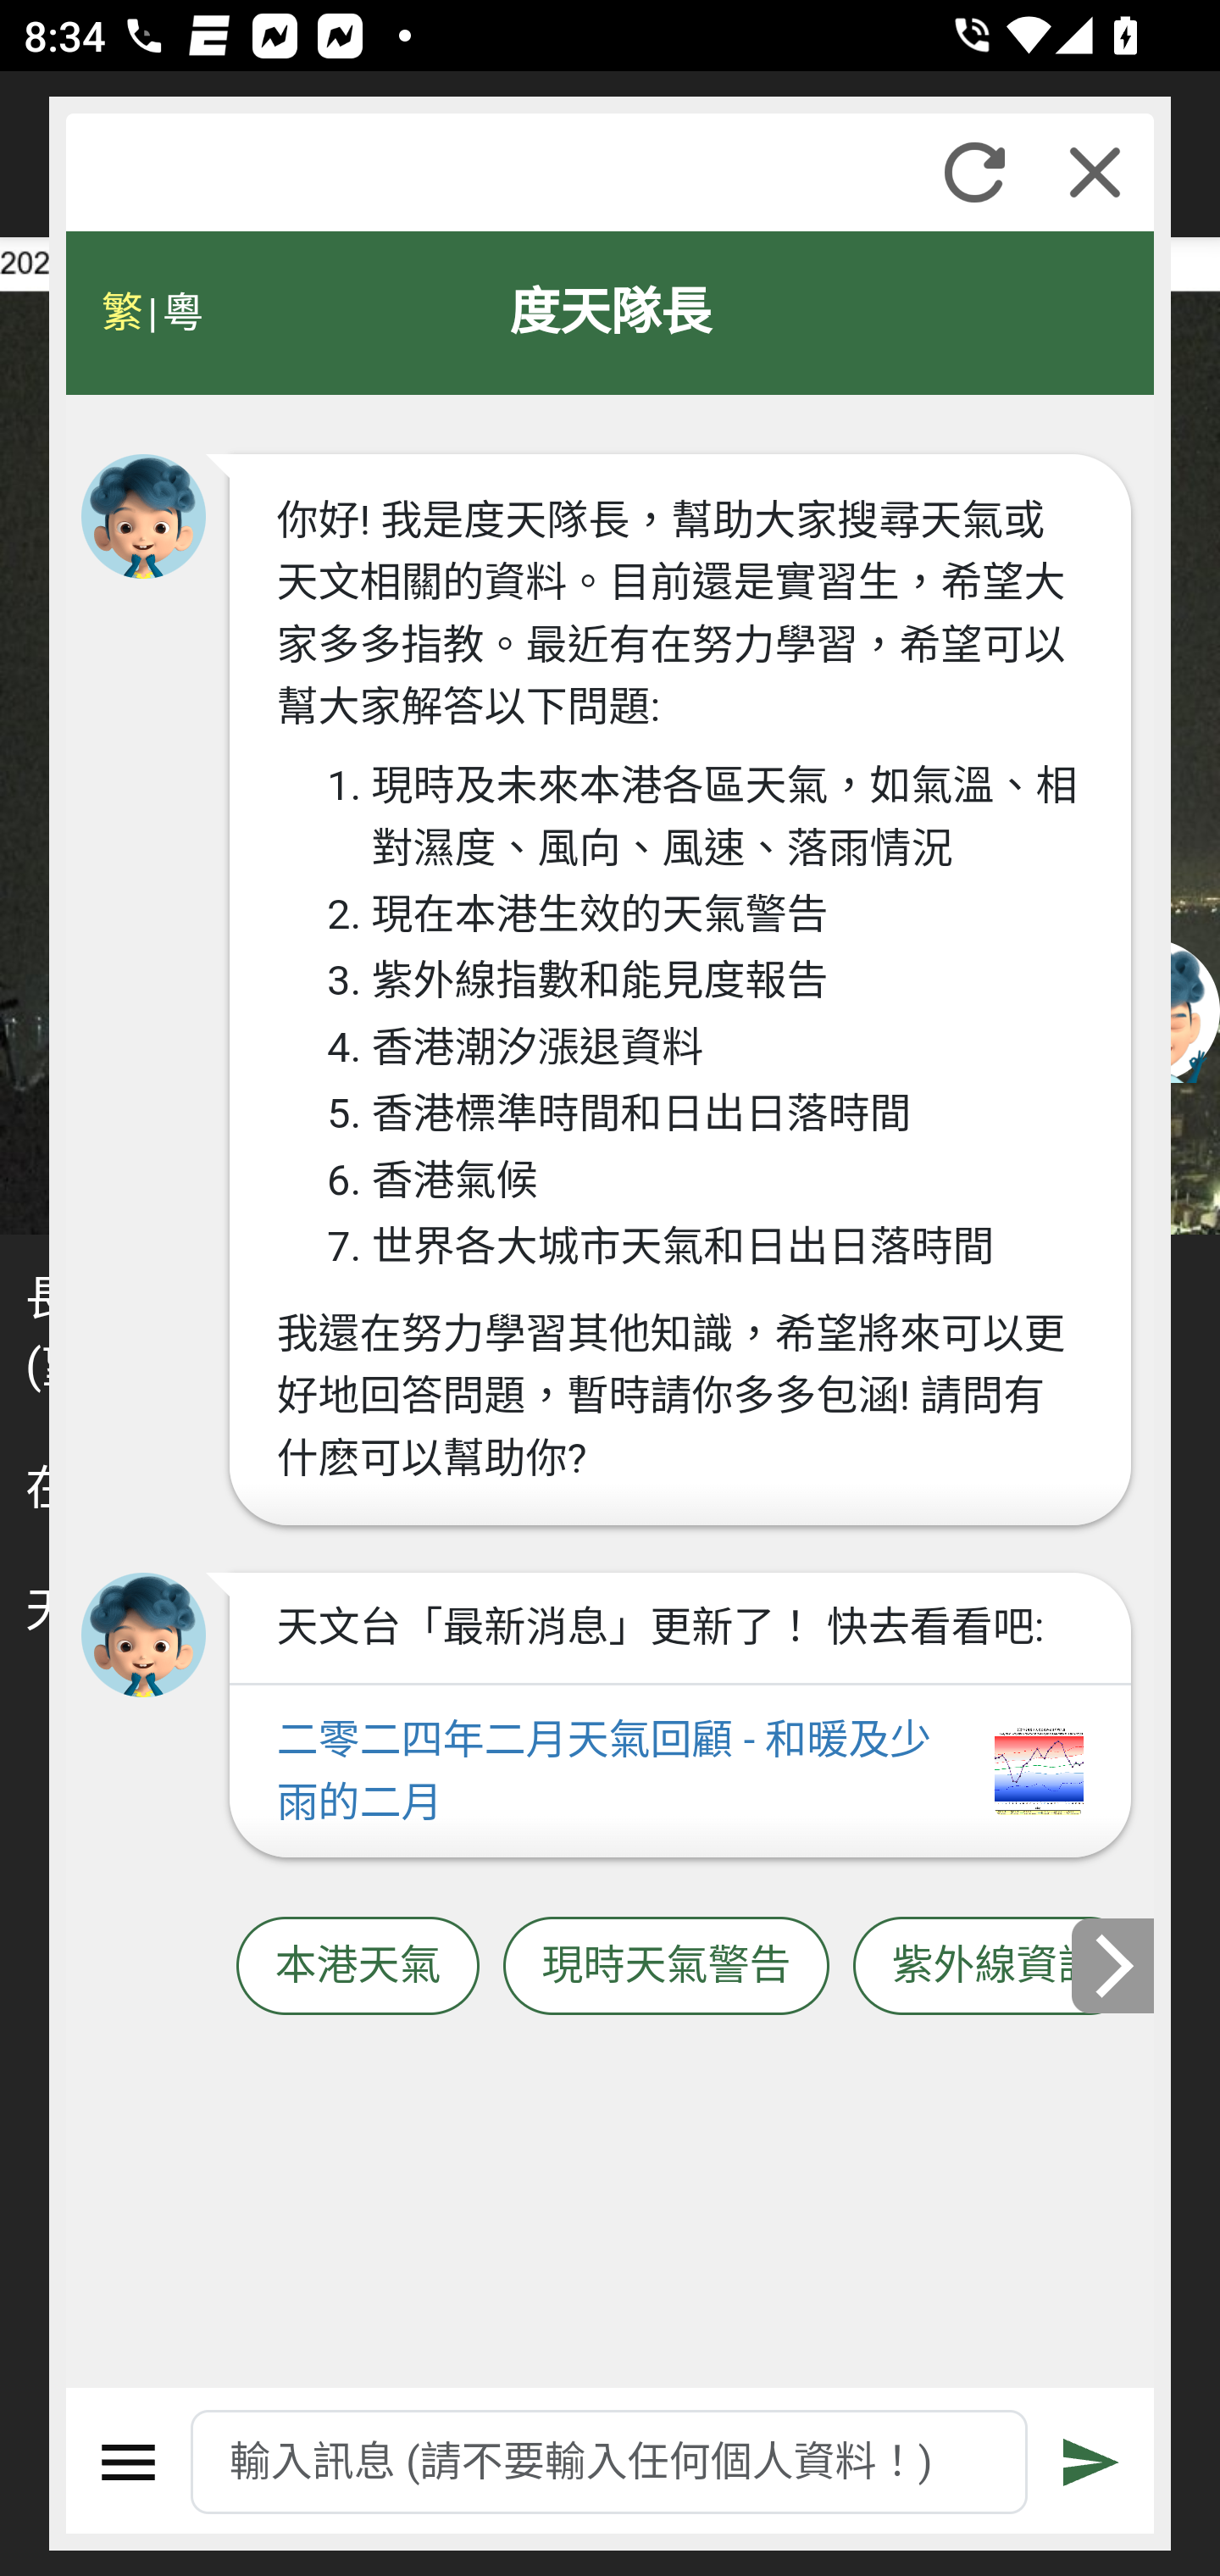 The image size is (1220, 2576). What do you see at coordinates (358, 1966) in the screenshot?
I see `本港天氣` at bounding box center [358, 1966].